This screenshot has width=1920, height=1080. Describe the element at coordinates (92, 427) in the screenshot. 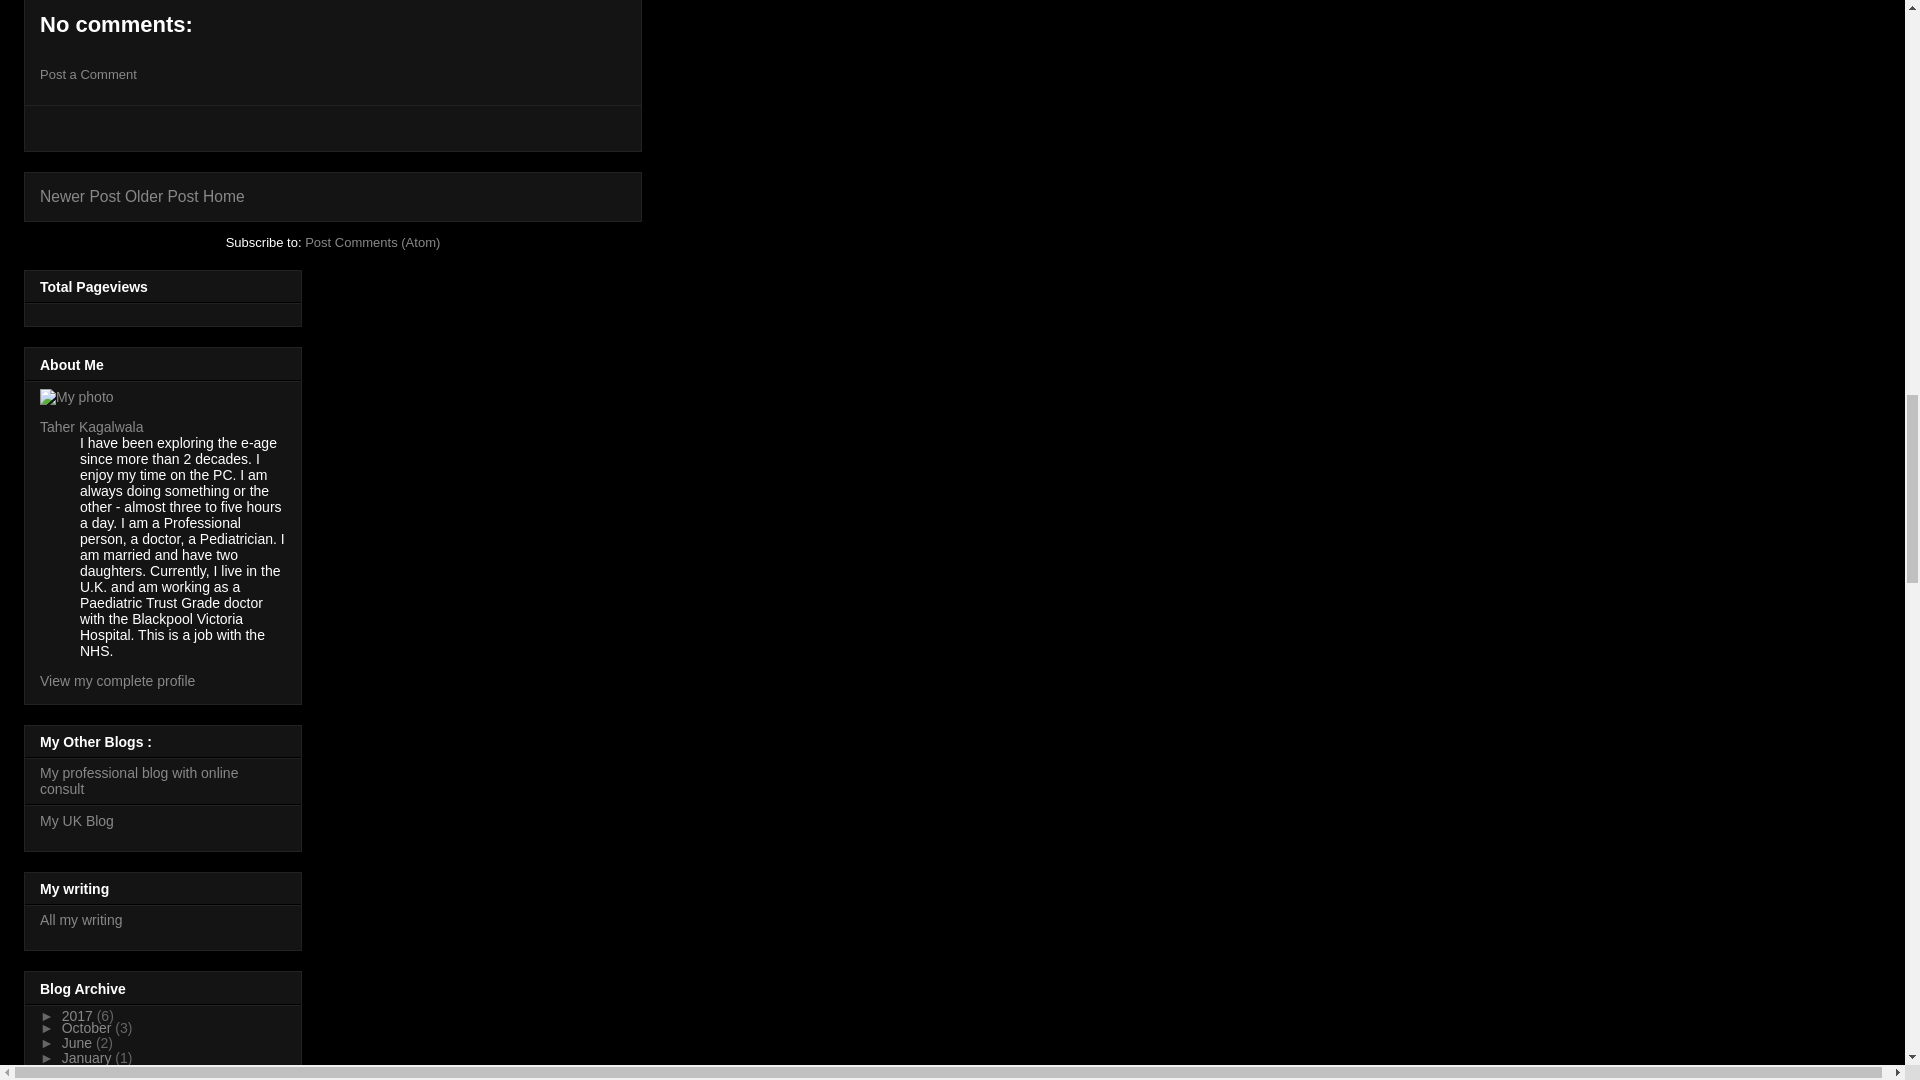

I see `Taher Kagalwala` at that location.